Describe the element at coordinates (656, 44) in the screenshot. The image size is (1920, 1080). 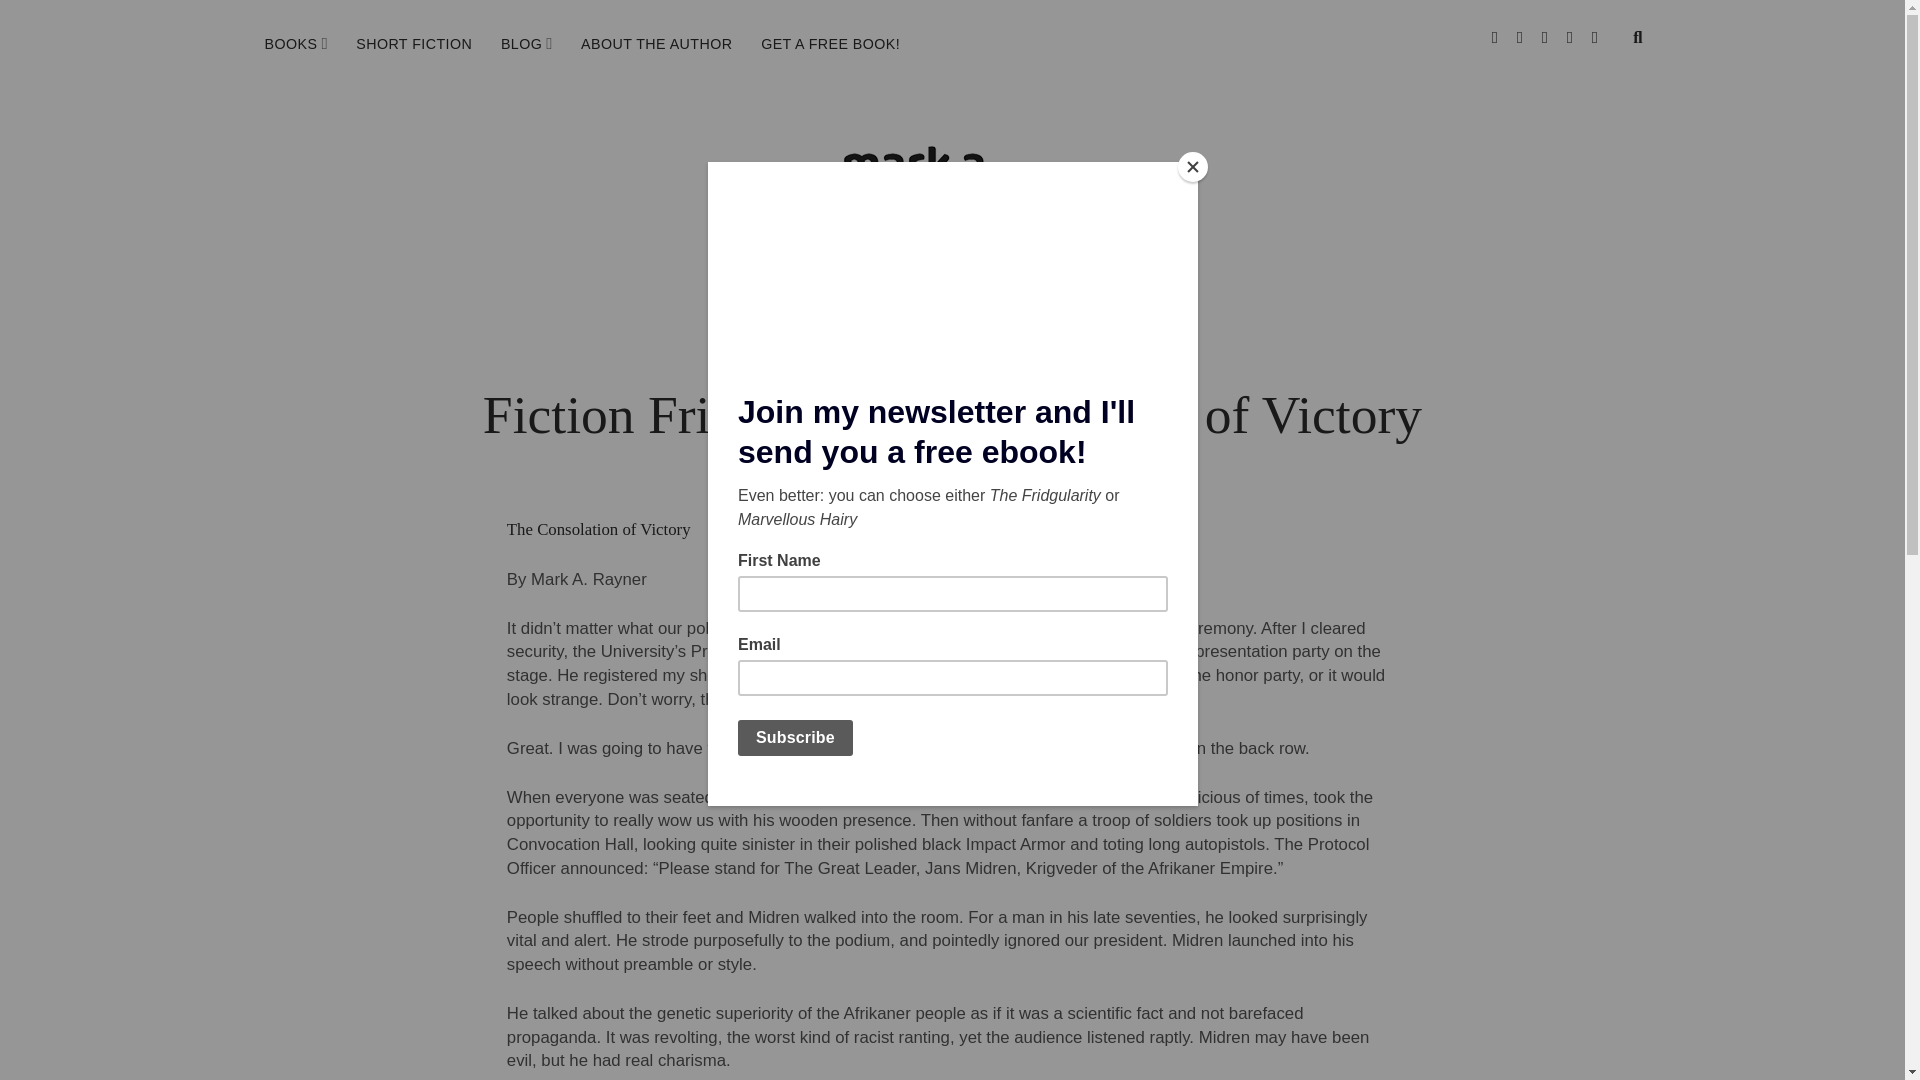
I see `ABOUT THE AUTHOR` at that location.